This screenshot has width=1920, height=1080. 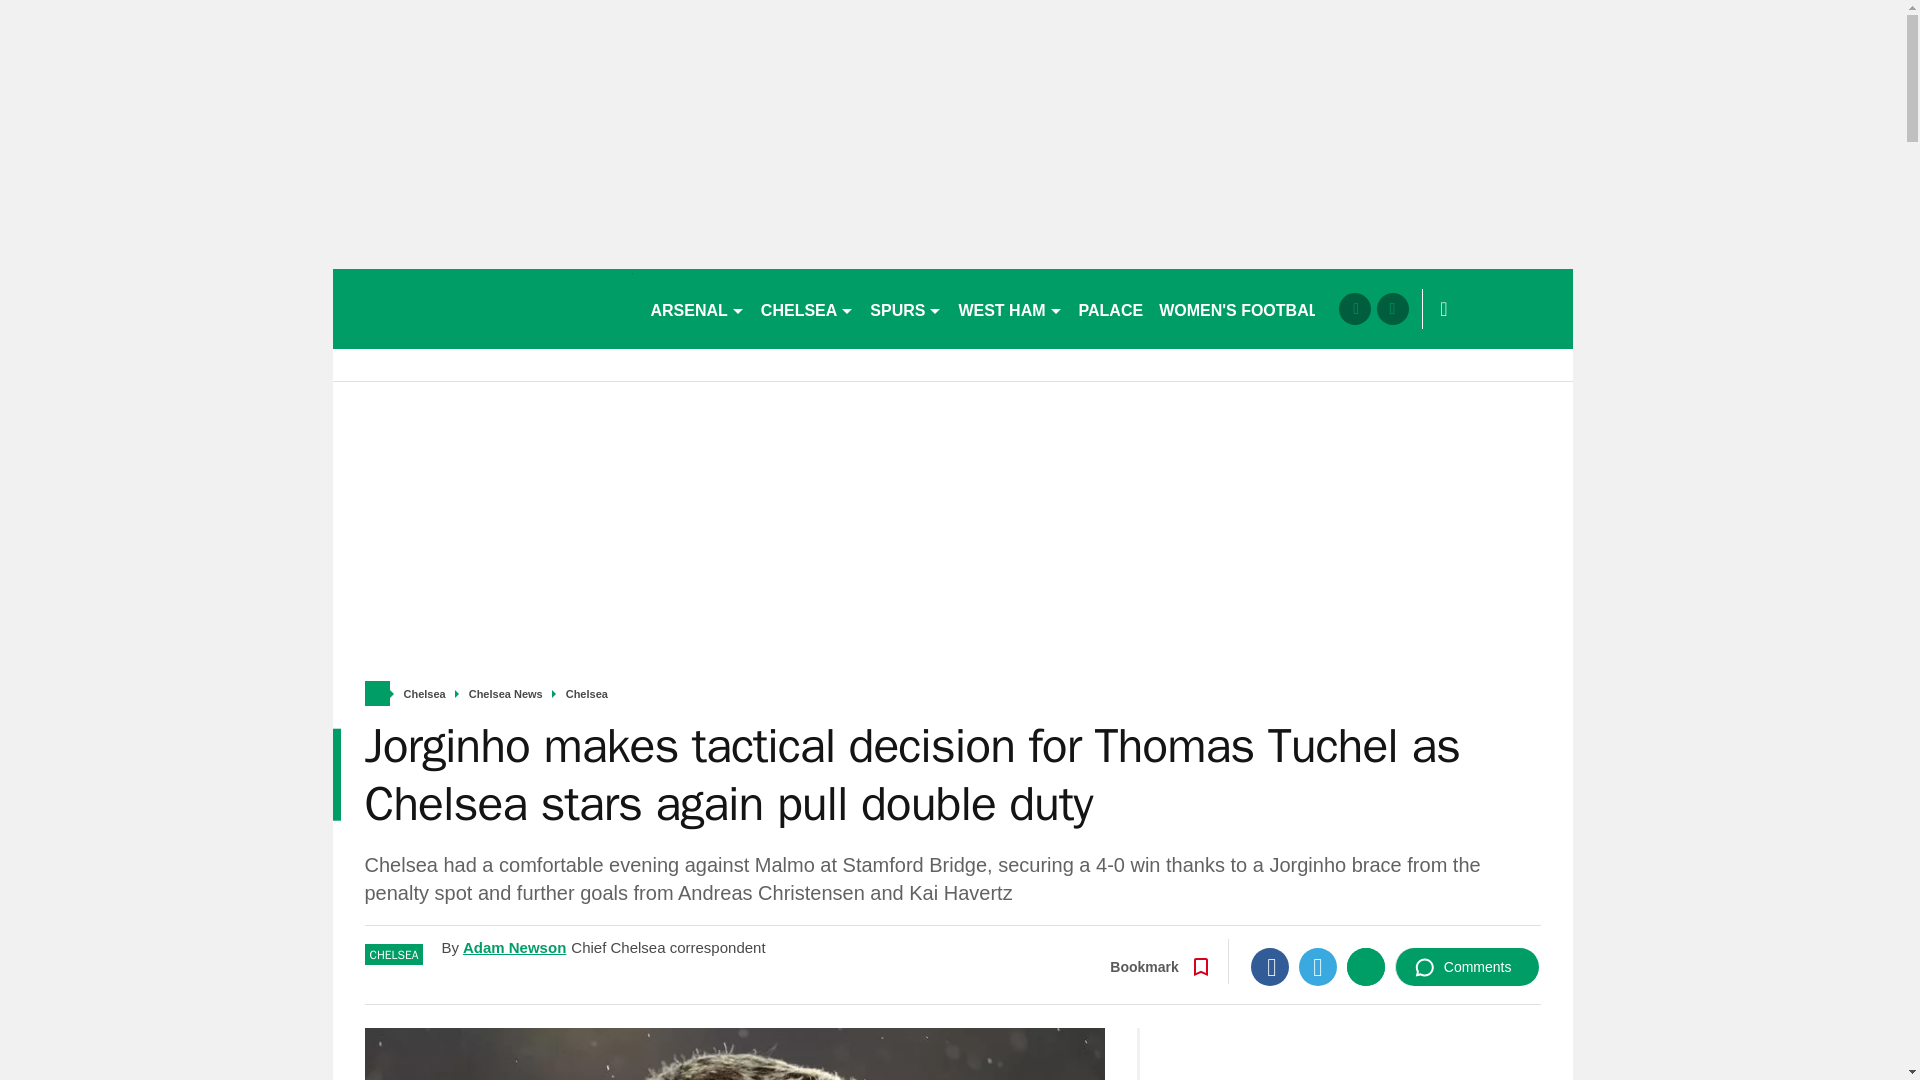 I want to click on twitter, so click(x=1392, y=308).